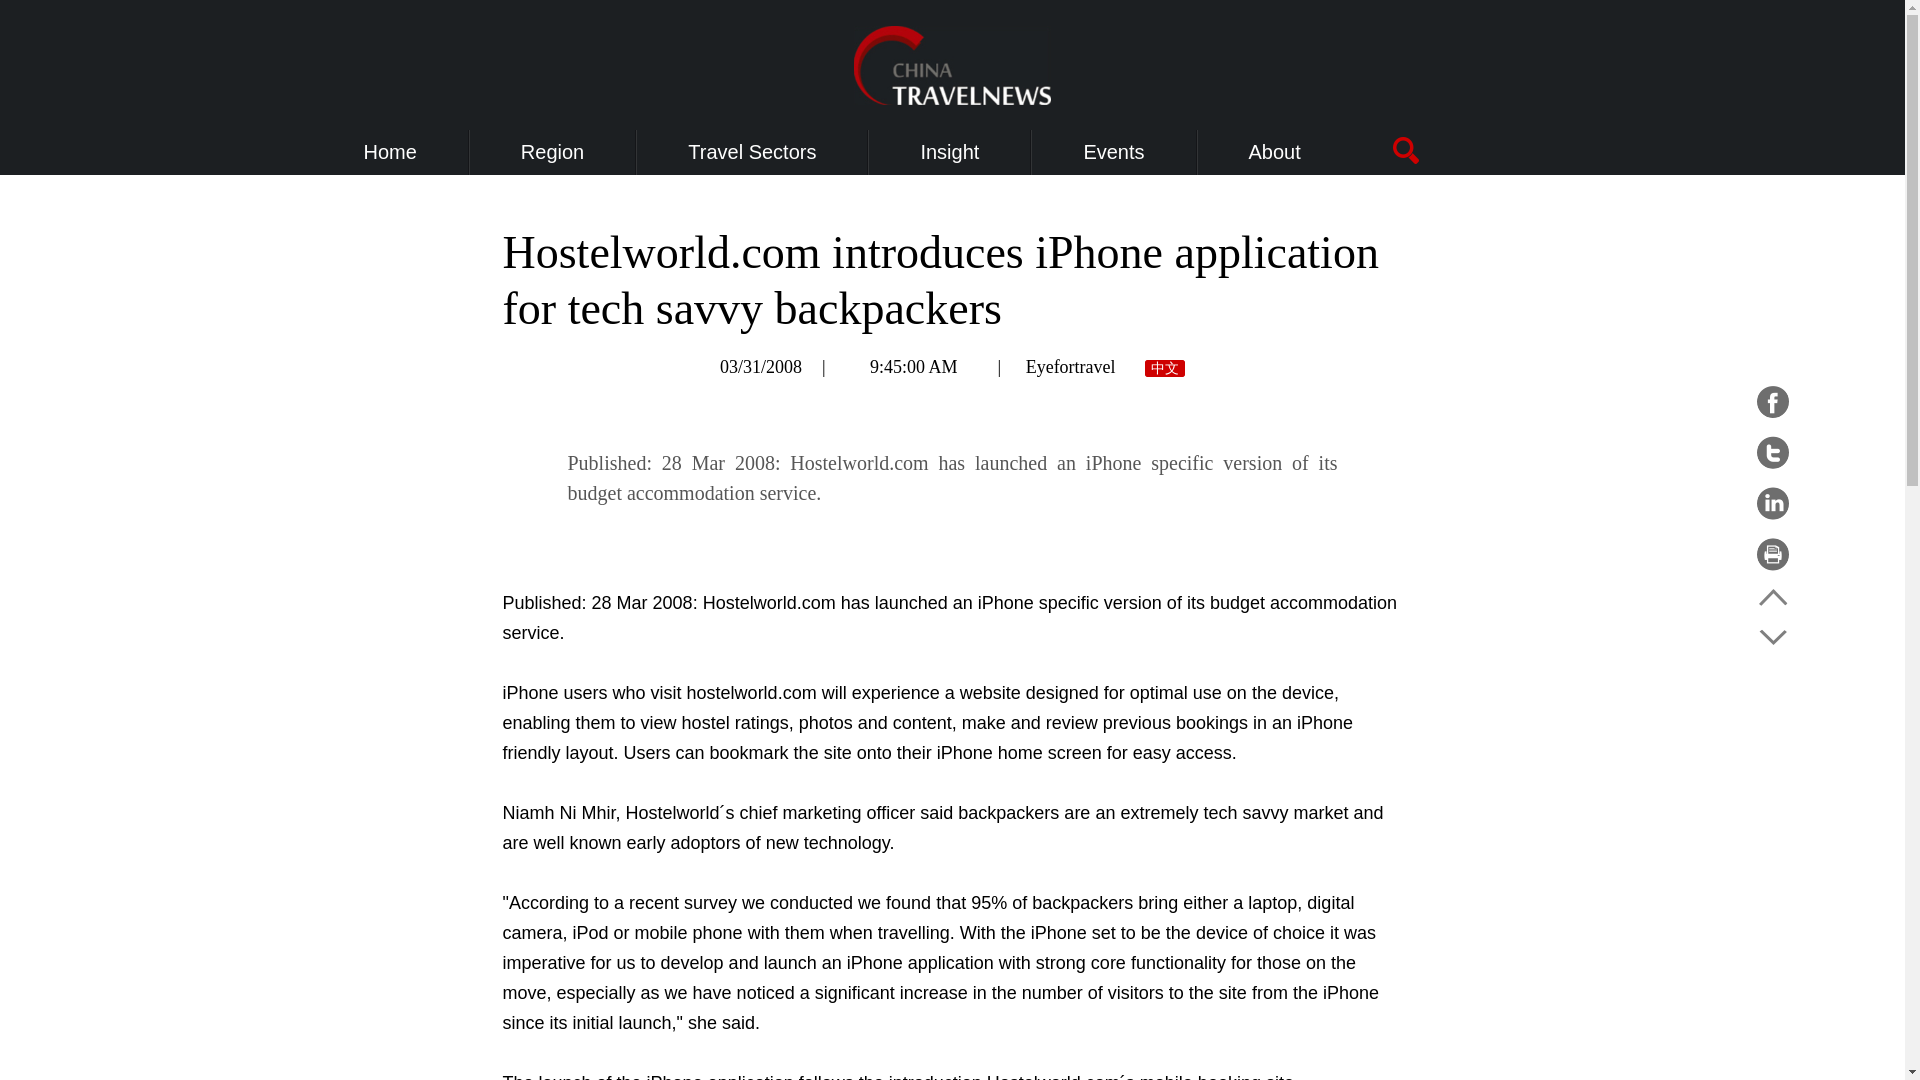 The height and width of the screenshot is (1080, 1920). I want to click on About, so click(1275, 152).